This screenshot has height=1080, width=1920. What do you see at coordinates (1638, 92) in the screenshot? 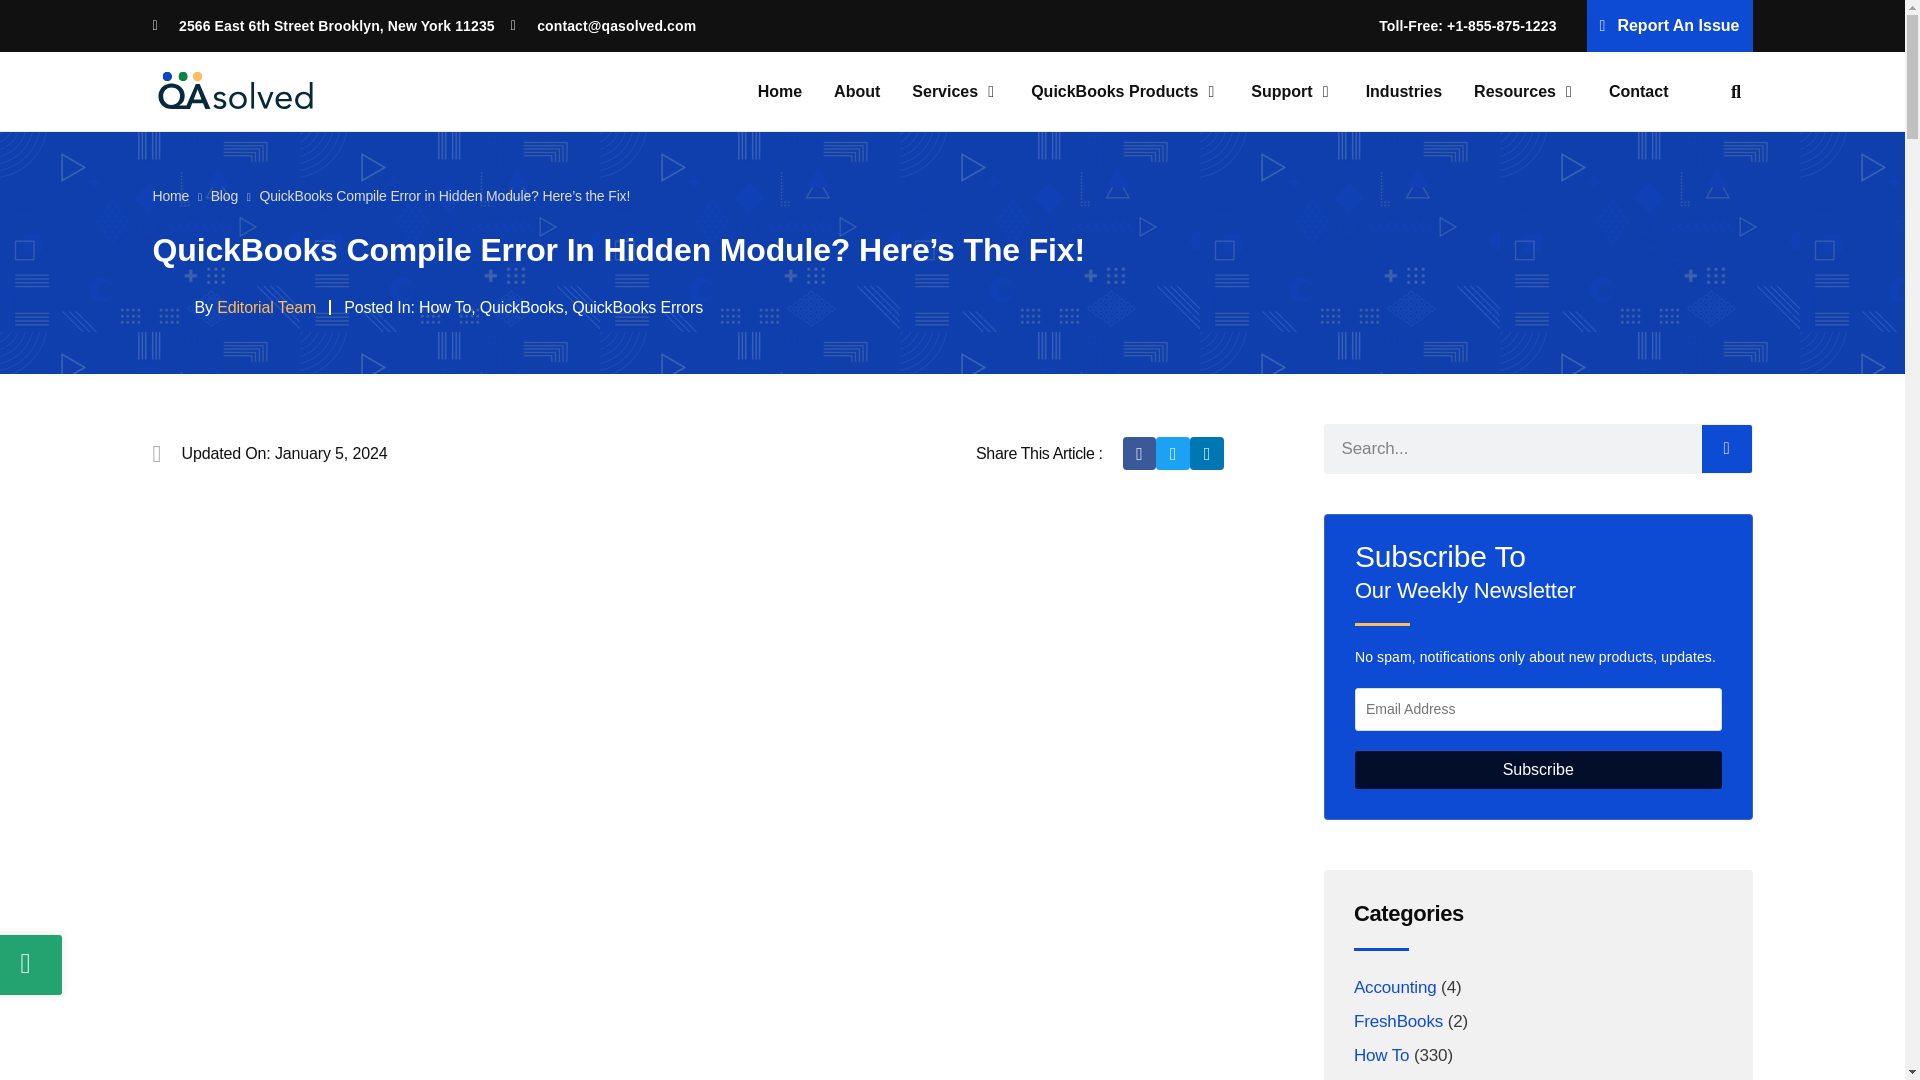
I see `Contact` at bounding box center [1638, 92].